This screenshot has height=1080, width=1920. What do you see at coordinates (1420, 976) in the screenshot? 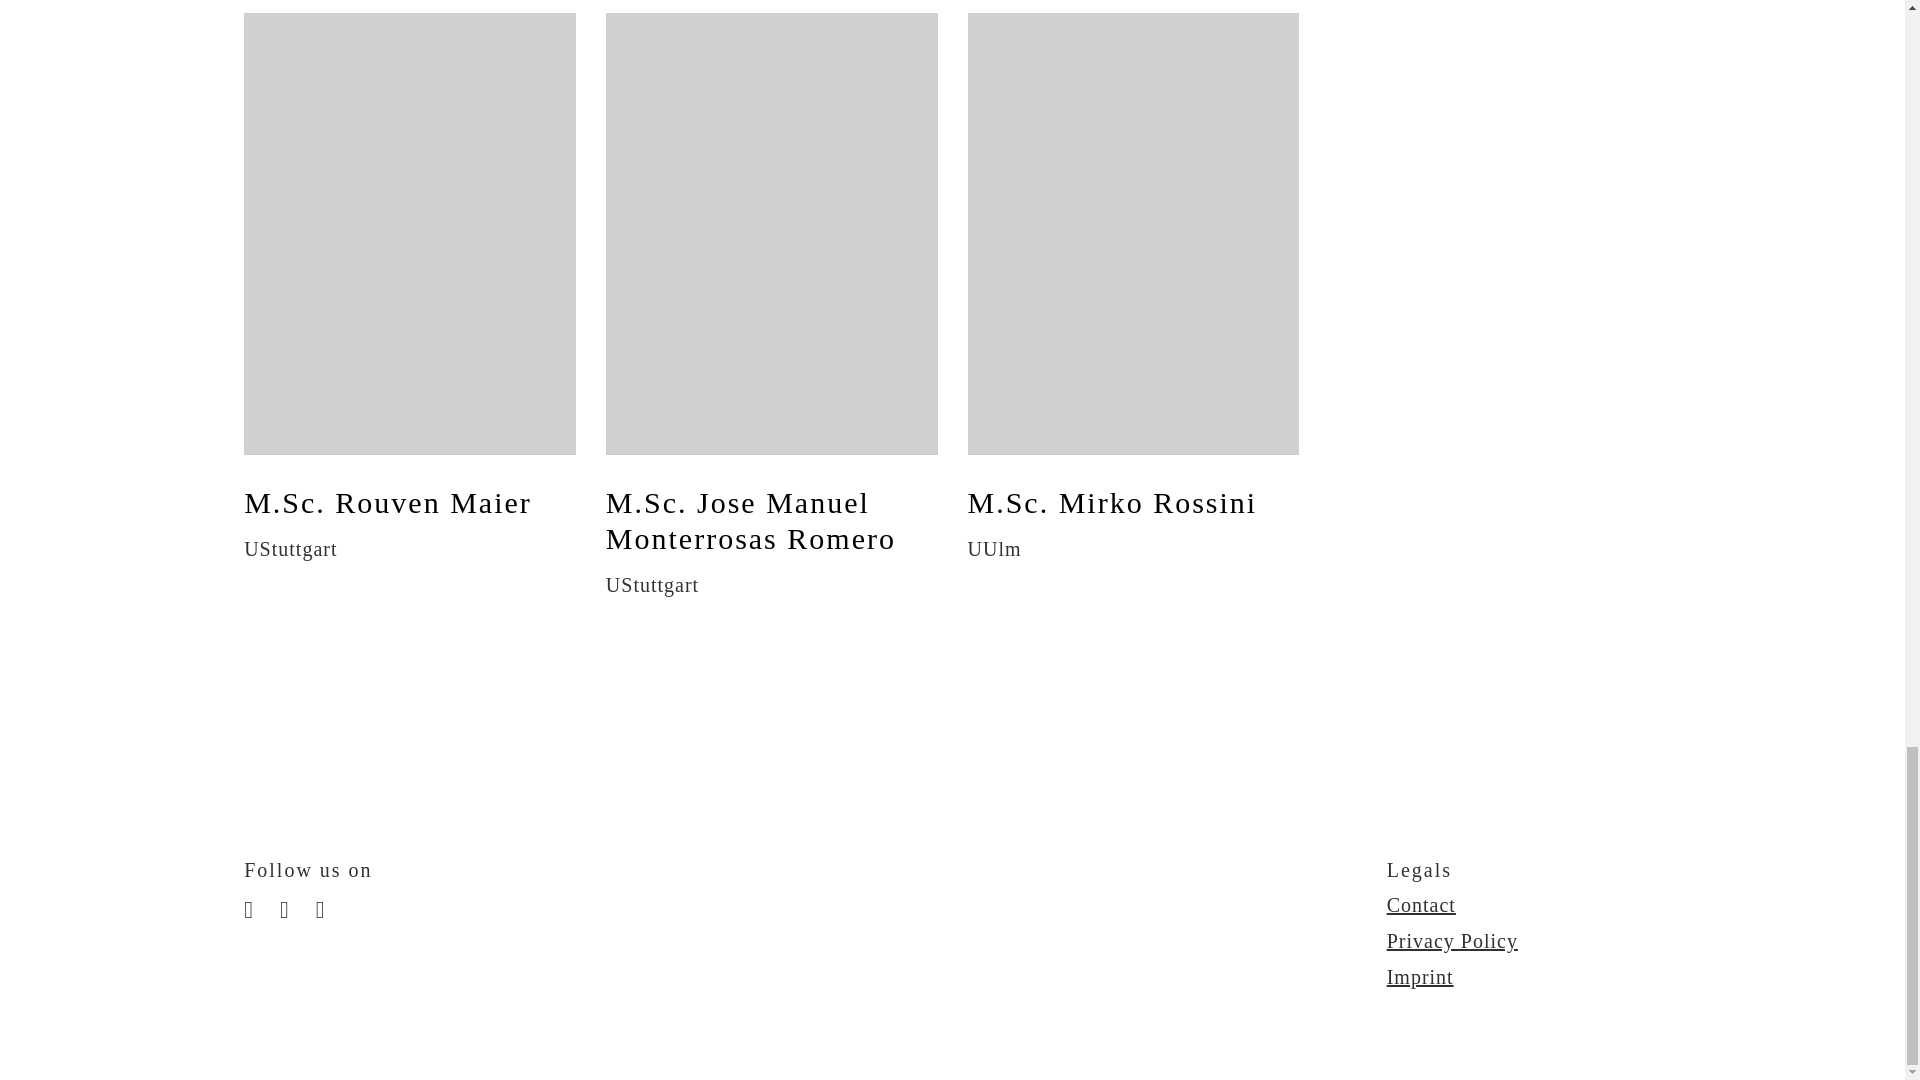
I see `Imprint` at bounding box center [1420, 976].